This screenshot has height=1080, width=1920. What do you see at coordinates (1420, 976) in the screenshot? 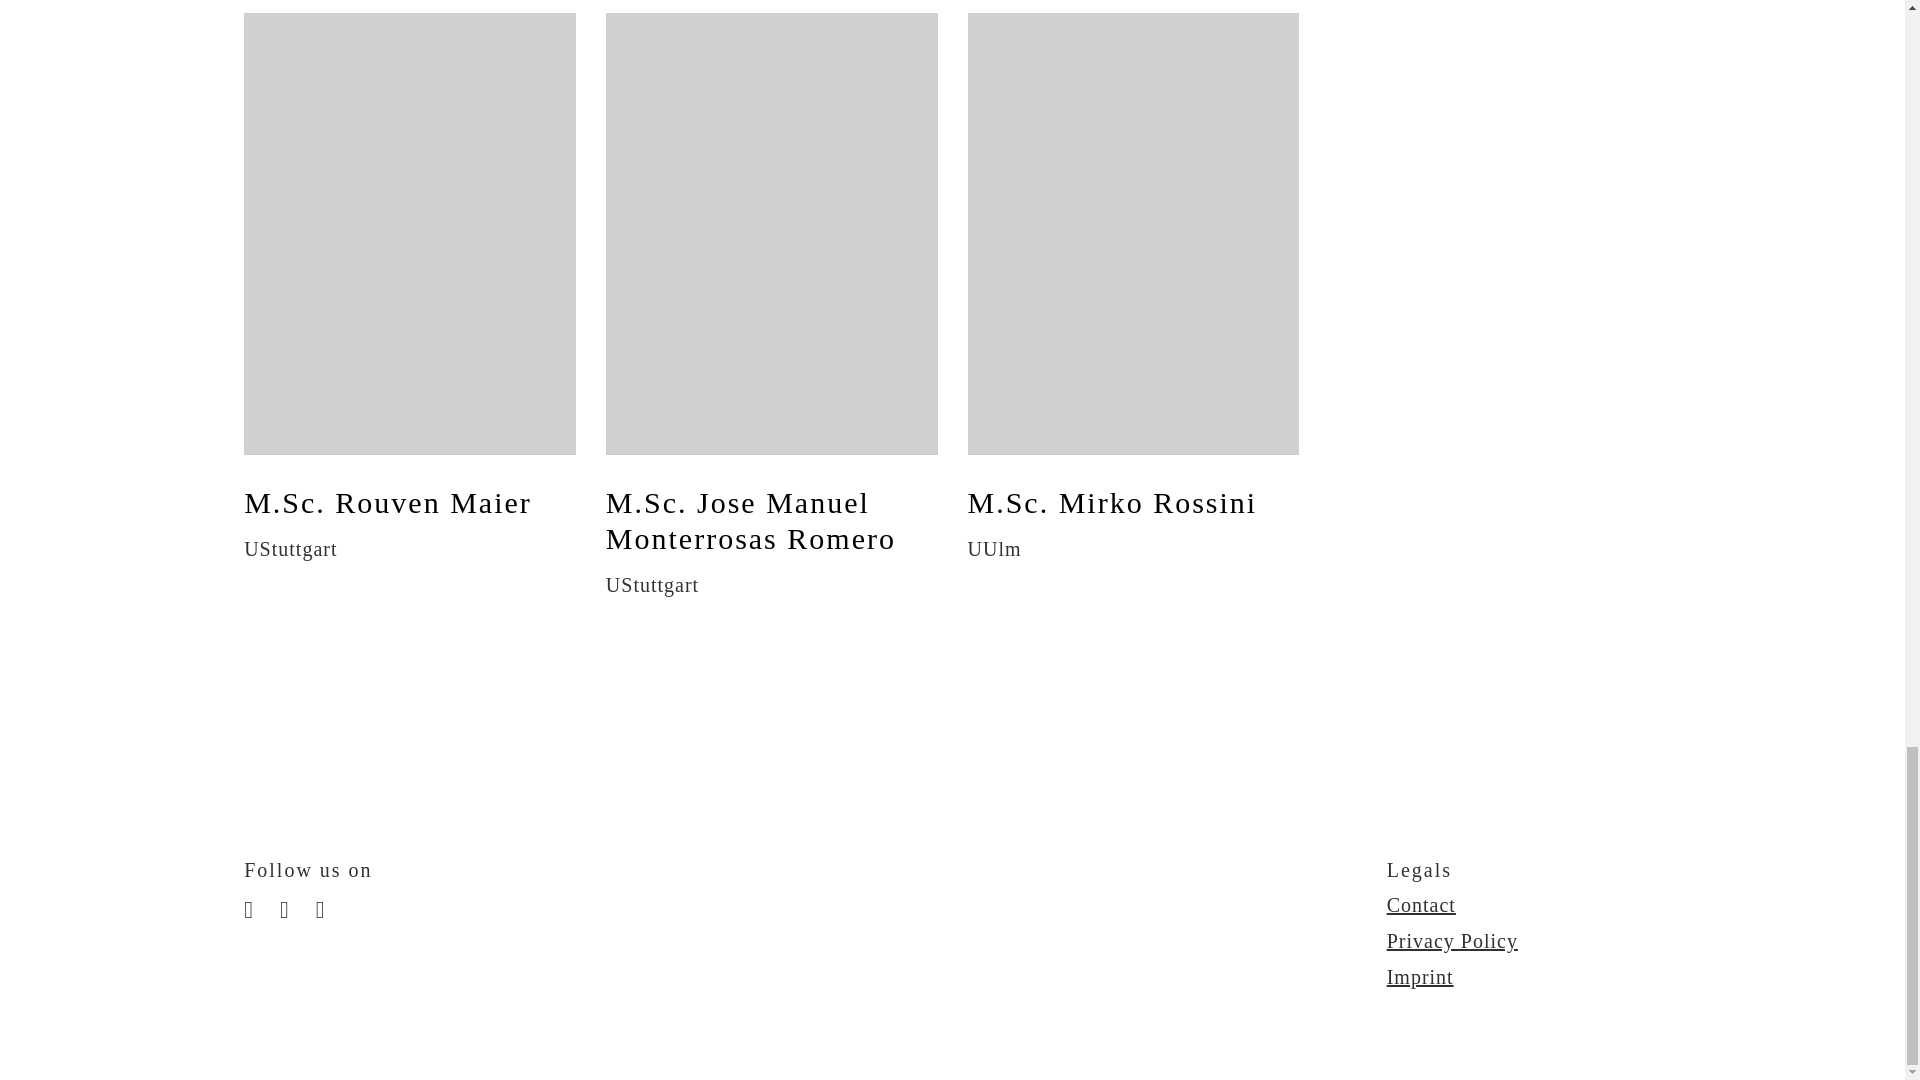
I see `Imprint` at bounding box center [1420, 976].